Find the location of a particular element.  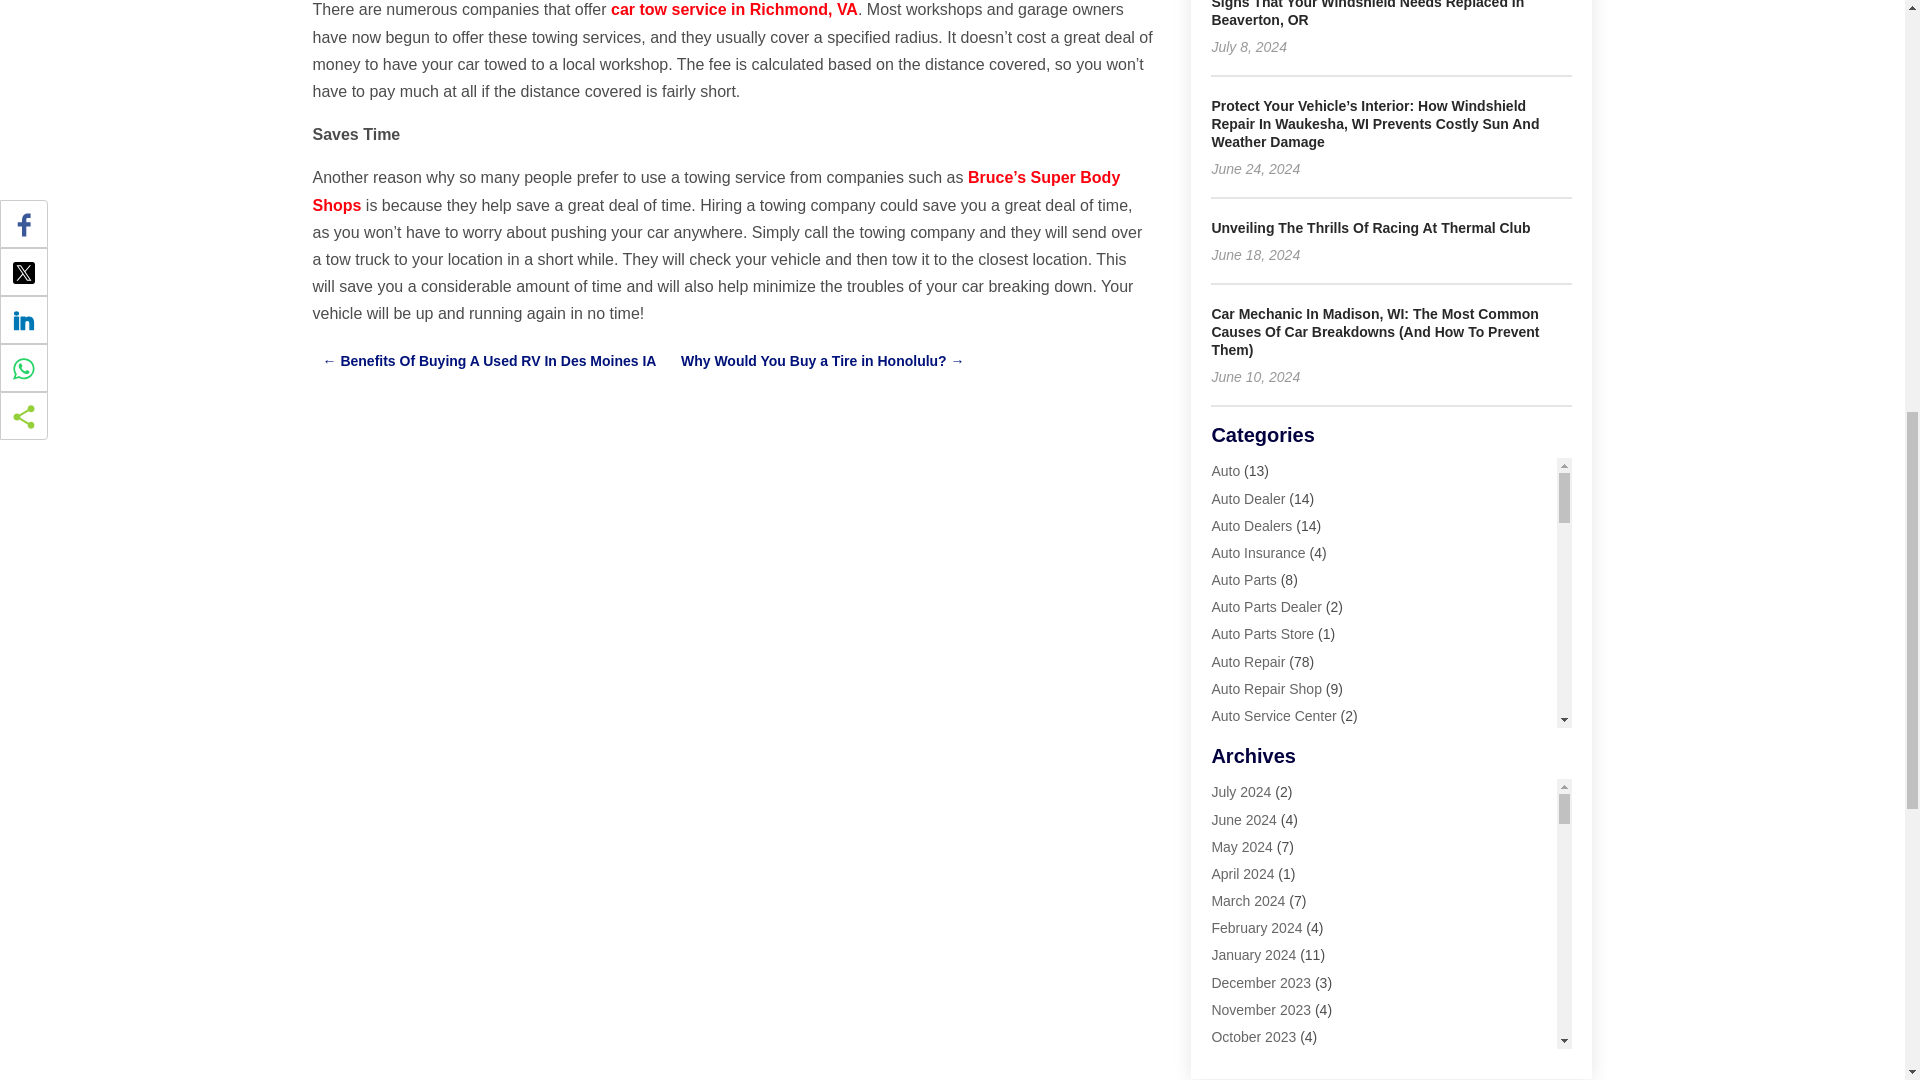

Auto Service Center is located at coordinates (1274, 716).